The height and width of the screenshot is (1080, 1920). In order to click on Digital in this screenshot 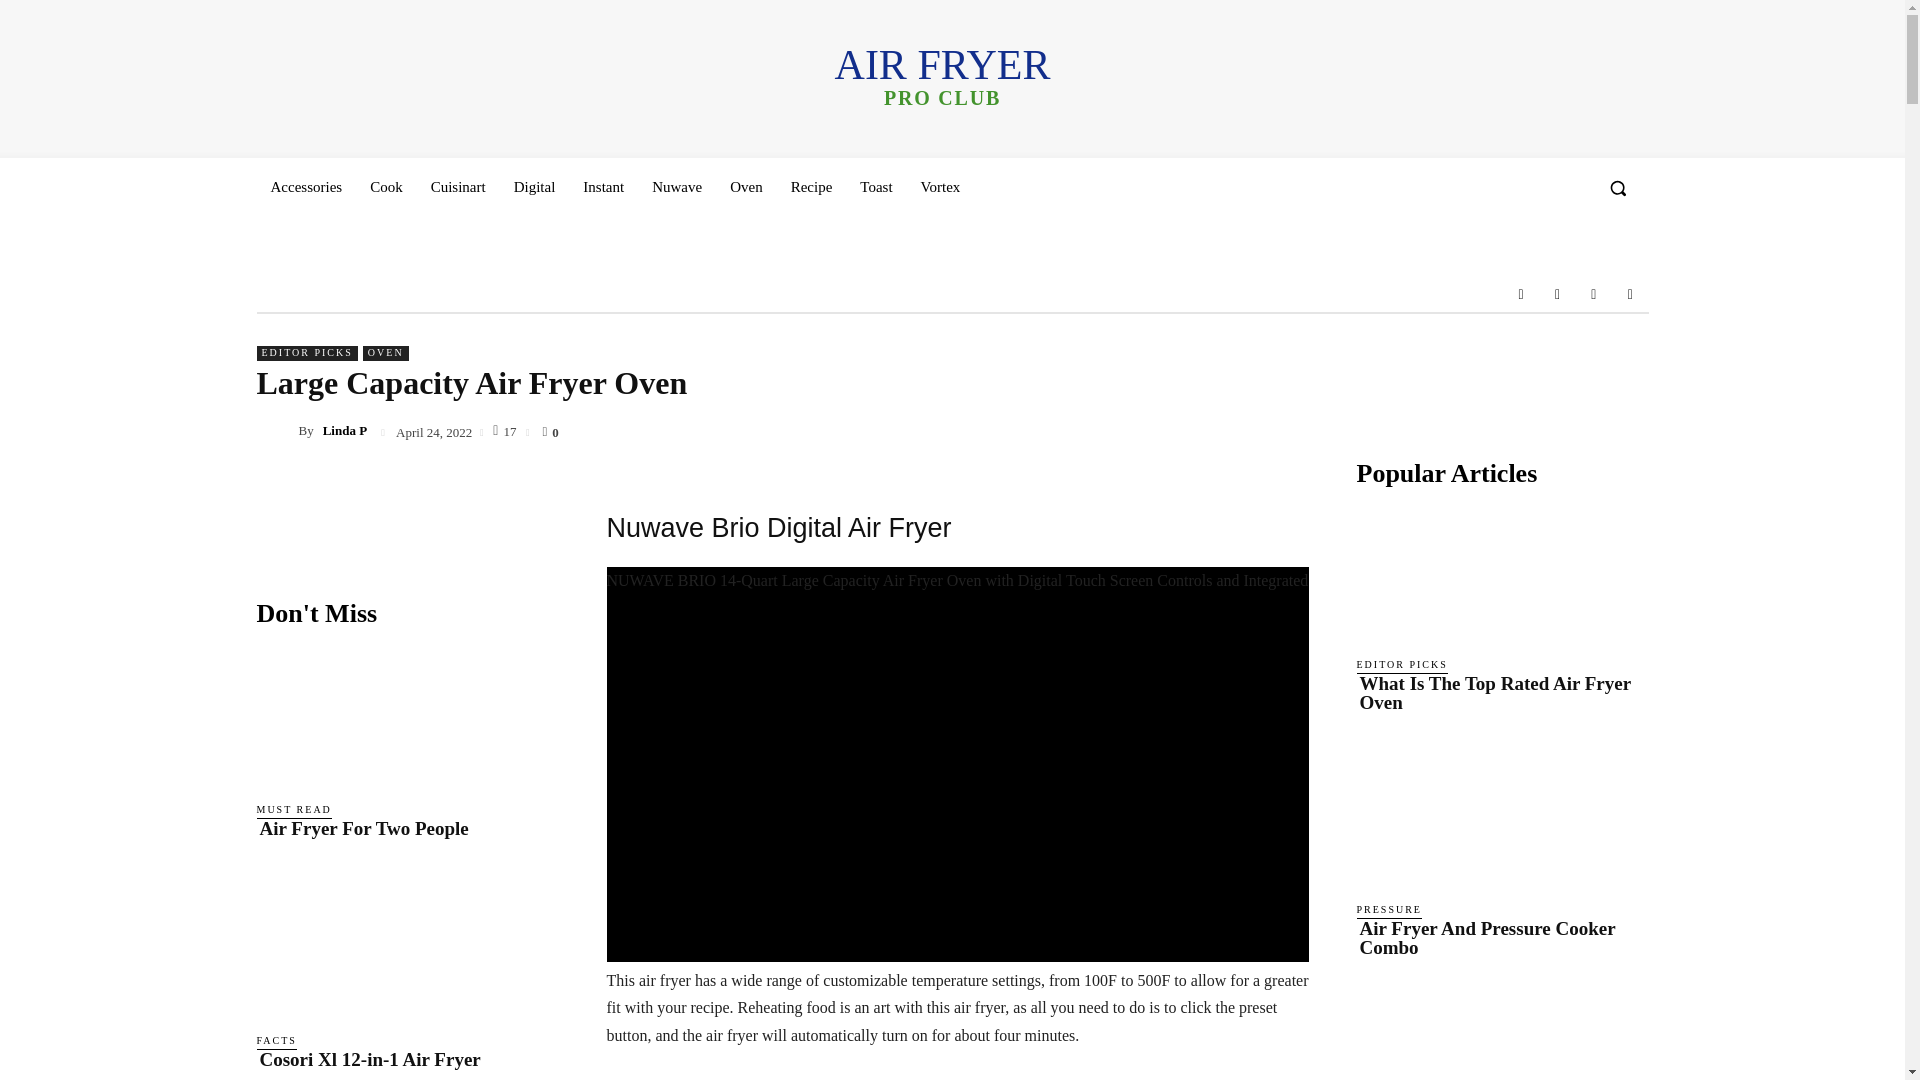, I will do `click(534, 186)`.